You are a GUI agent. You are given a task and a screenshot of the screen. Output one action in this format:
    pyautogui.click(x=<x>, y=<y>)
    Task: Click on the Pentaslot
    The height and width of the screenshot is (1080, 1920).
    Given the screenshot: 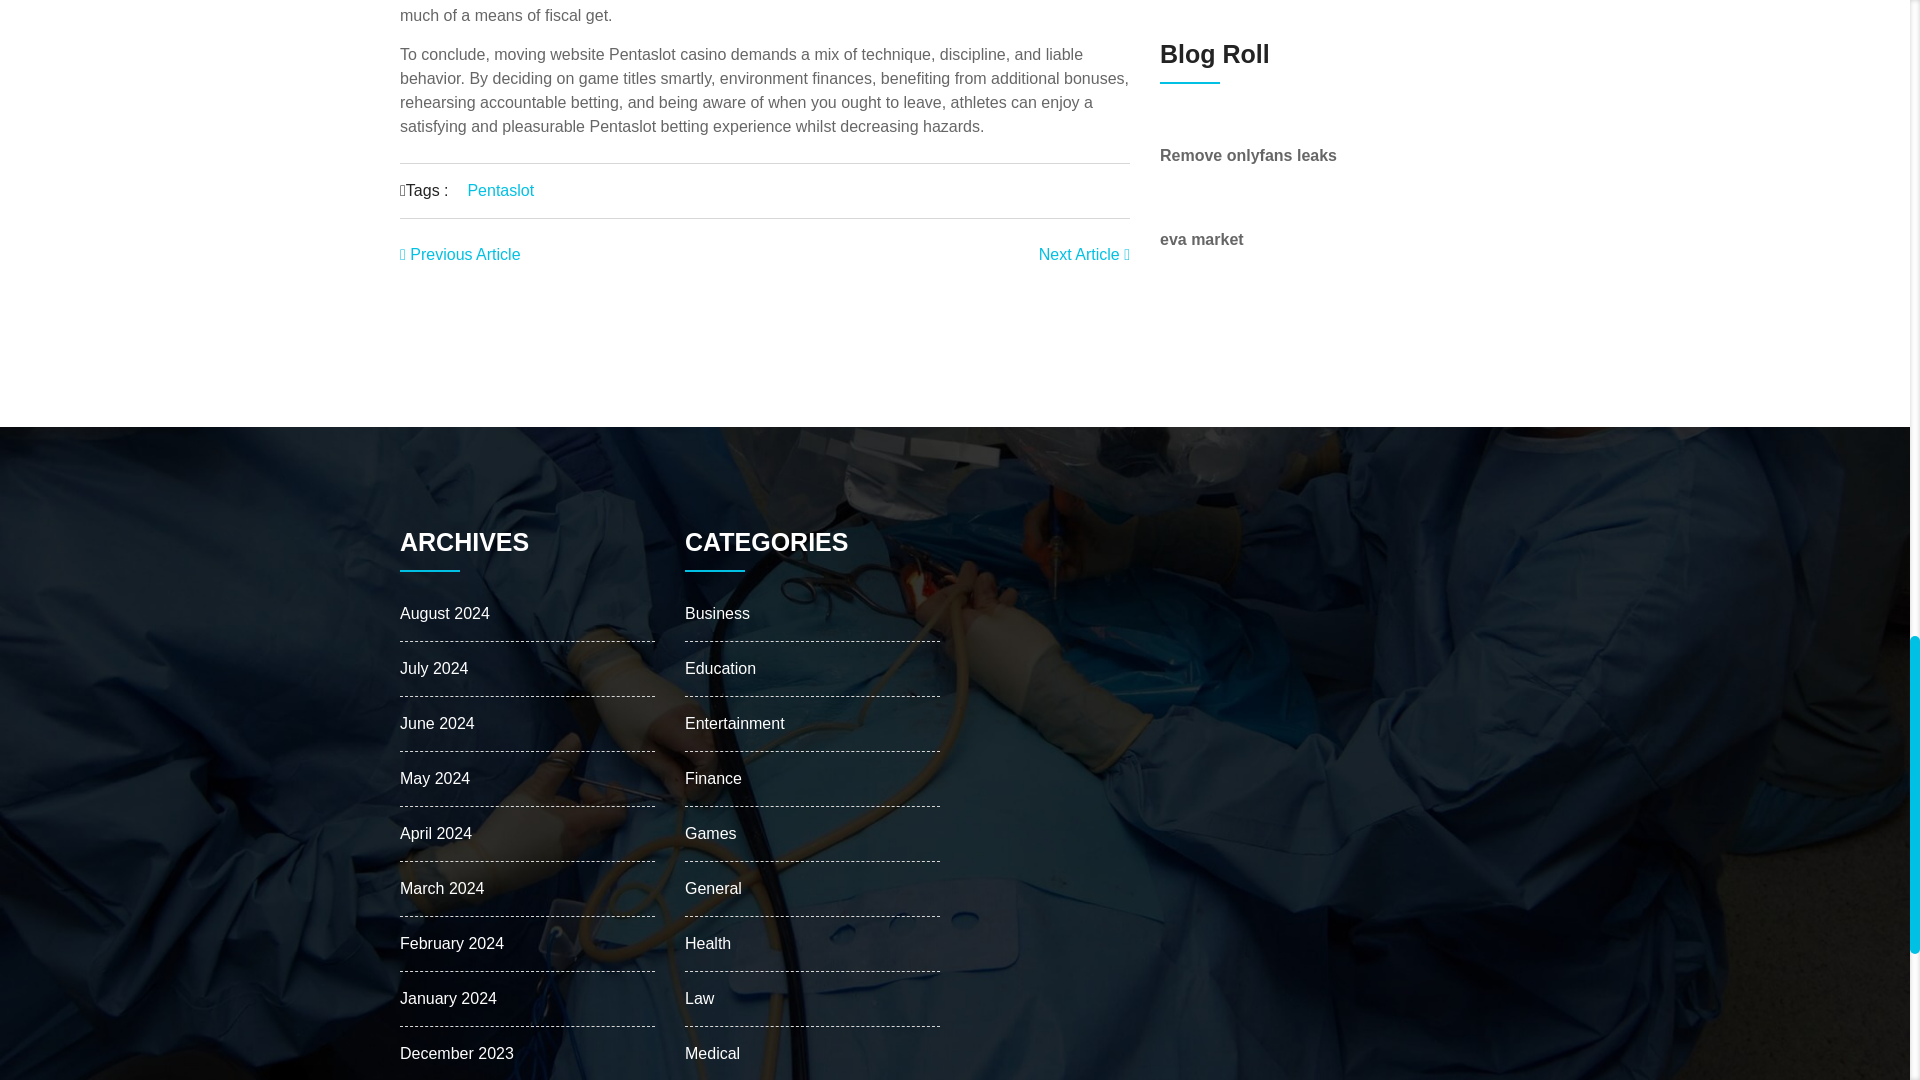 What is the action you would take?
    pyautogui.click(x=500, y=190)
    